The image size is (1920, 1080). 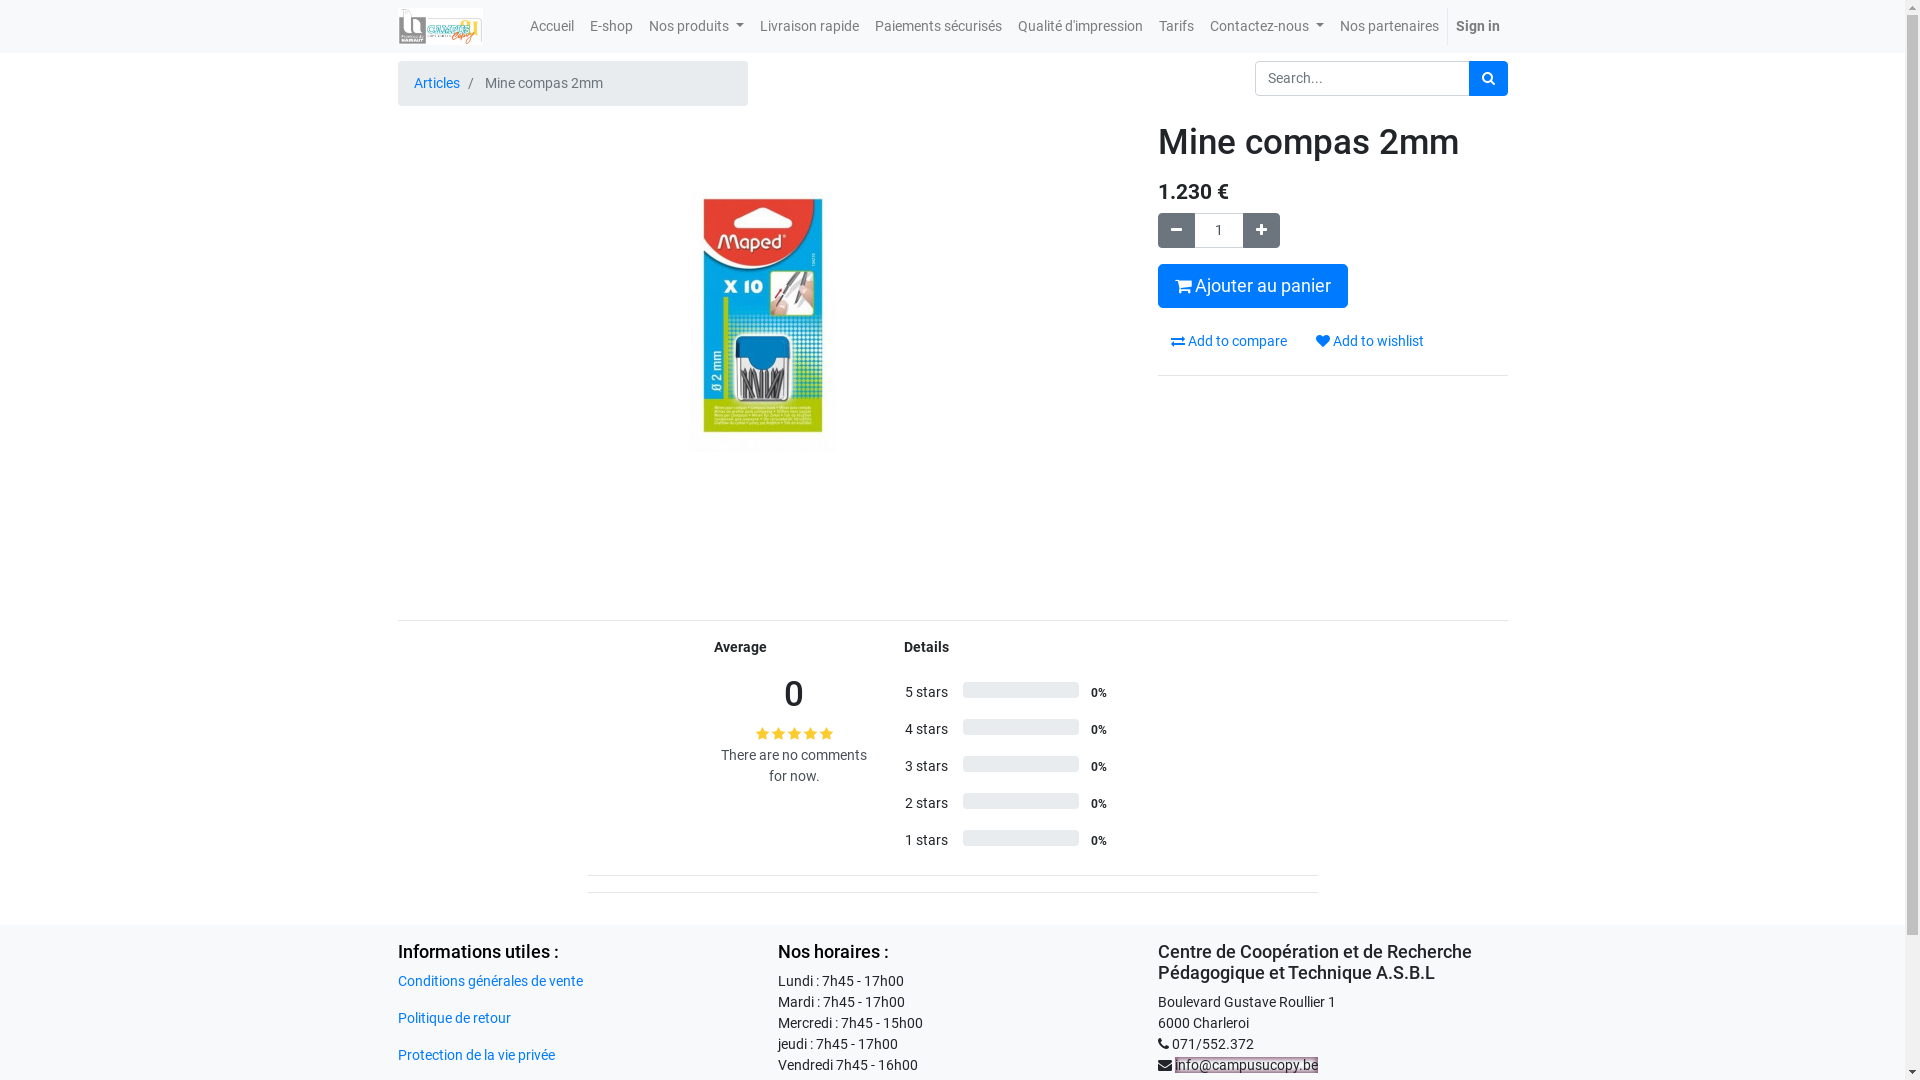 I want to click on Tarifs, so click(x=1176, y=26).